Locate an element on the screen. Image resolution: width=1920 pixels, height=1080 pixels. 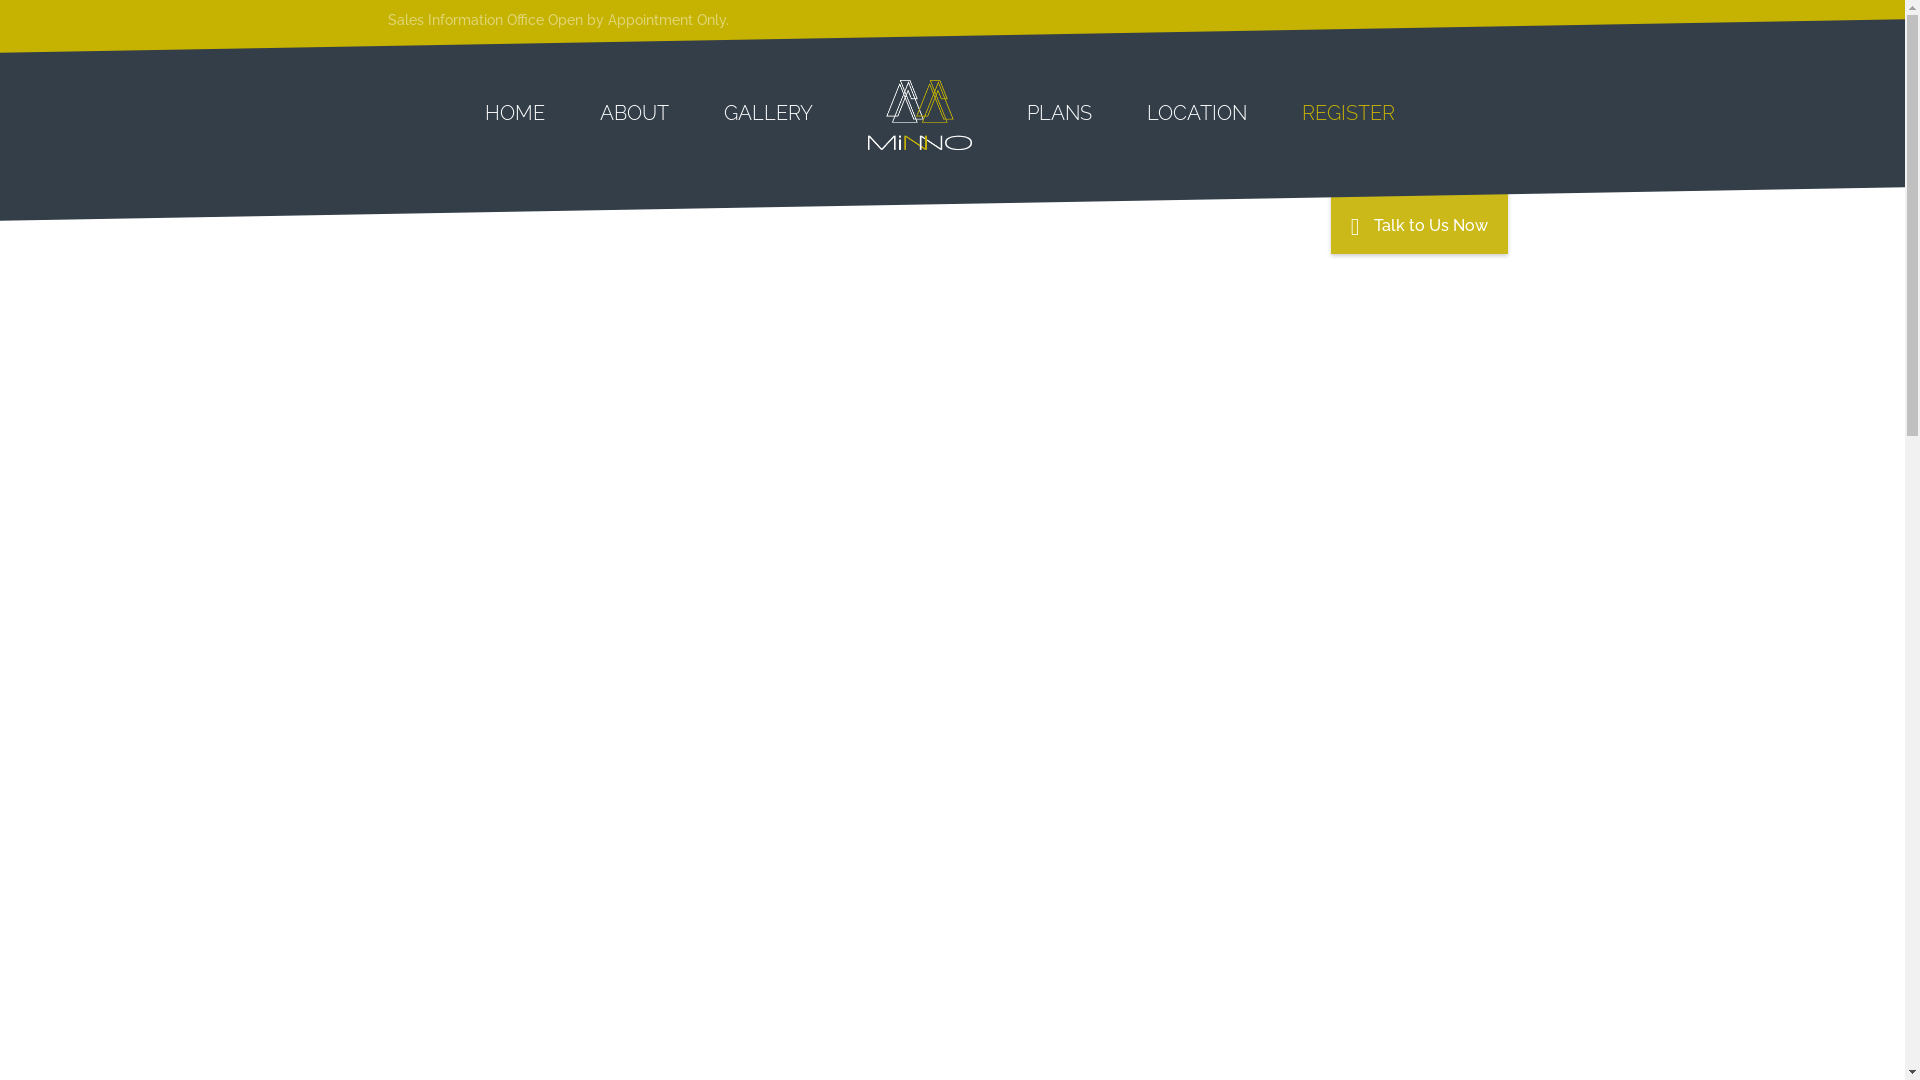
Talk to Us Now is located at coordinates (1420, 220).